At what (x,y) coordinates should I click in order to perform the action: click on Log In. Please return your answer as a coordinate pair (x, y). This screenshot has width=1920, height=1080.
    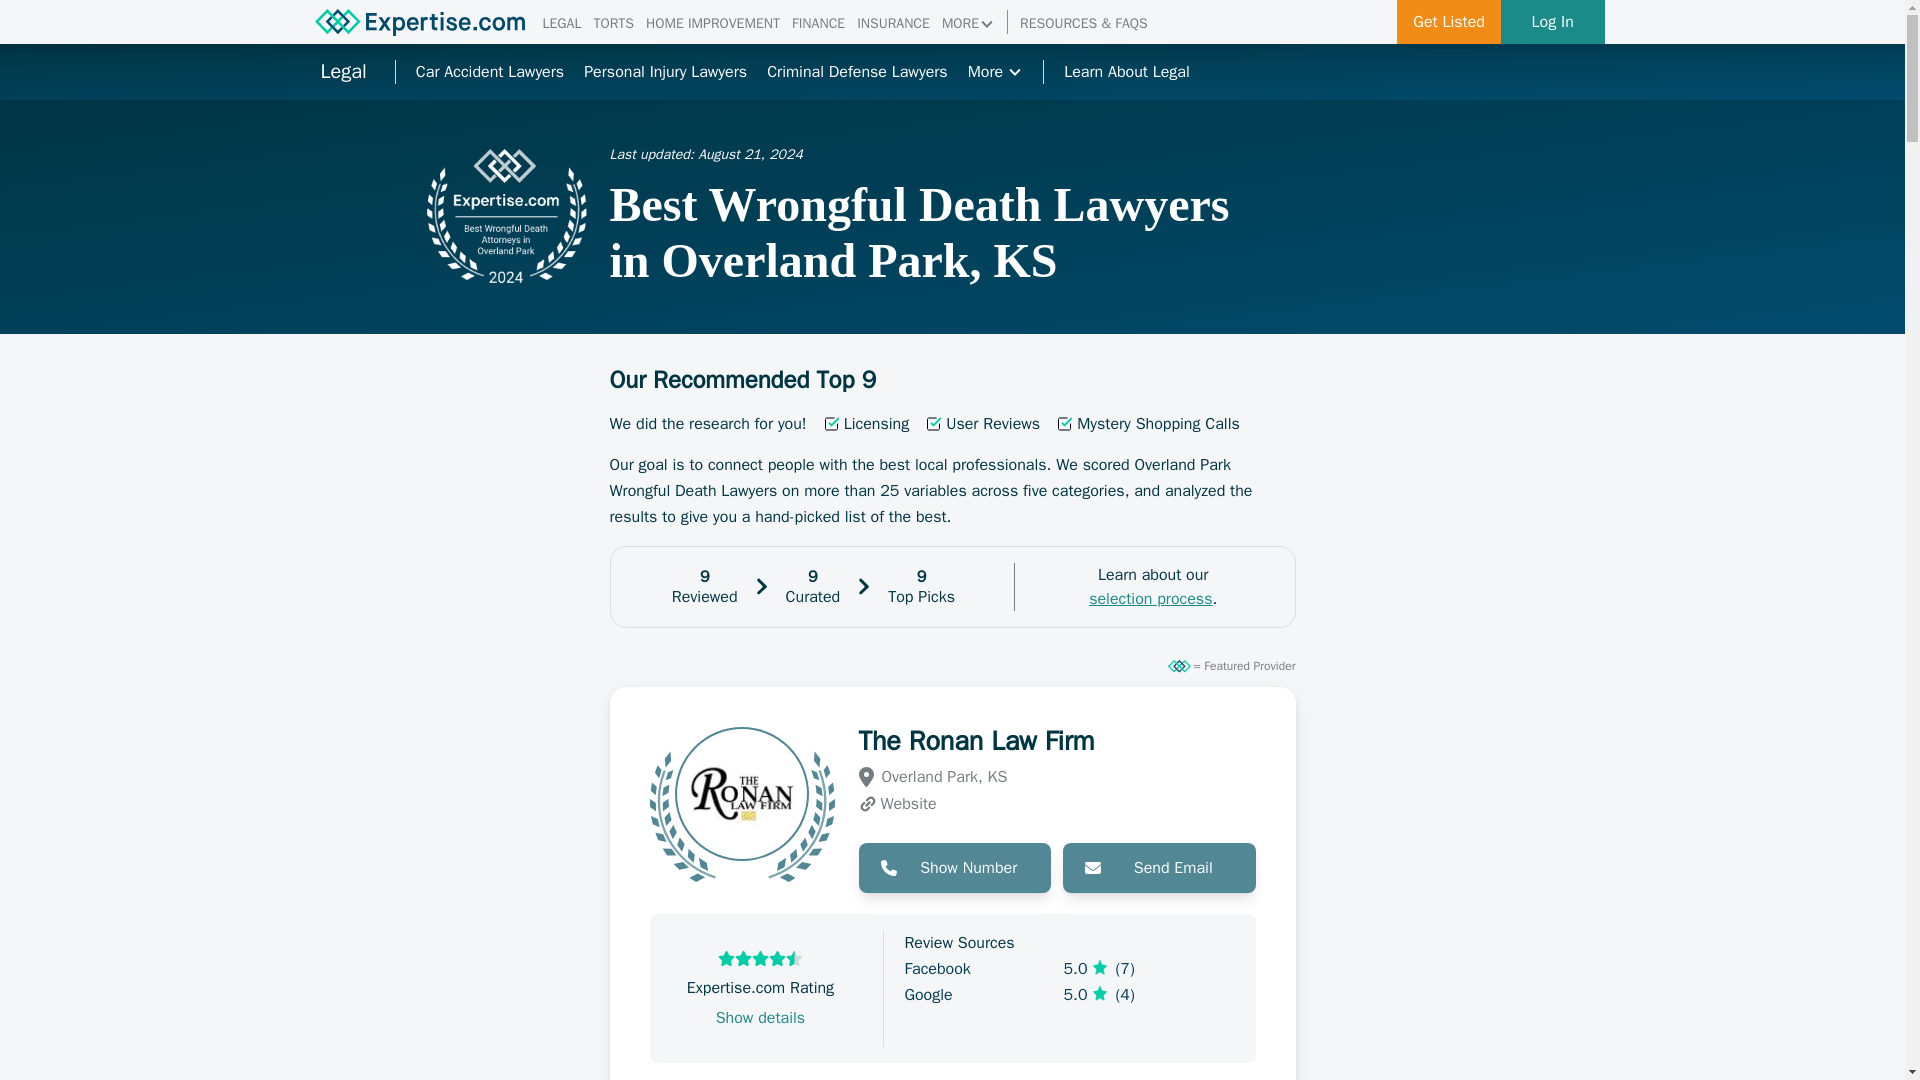
    Looking at the image, I should click on (1553, 22).